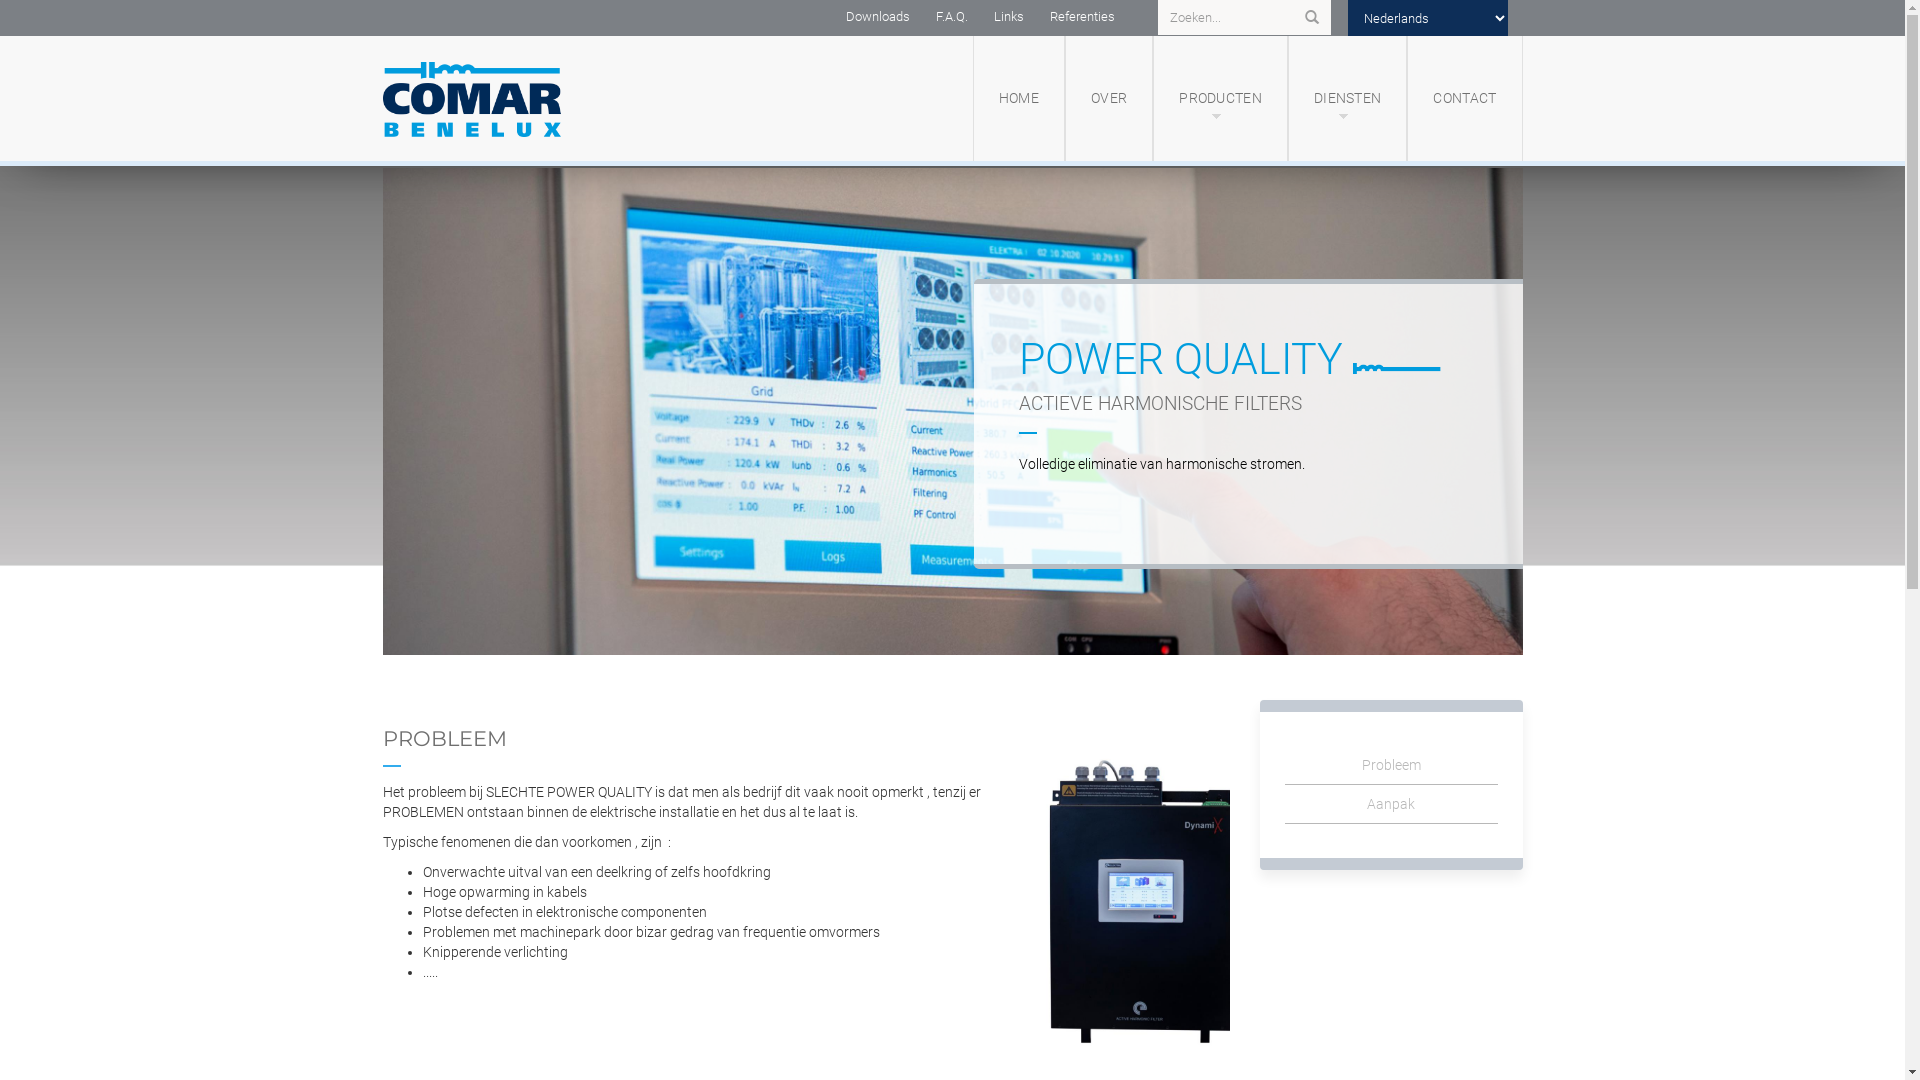 The width and height of the screenshot is (1920, 1080). I want to click on CONTACT, so click(1464, 98).